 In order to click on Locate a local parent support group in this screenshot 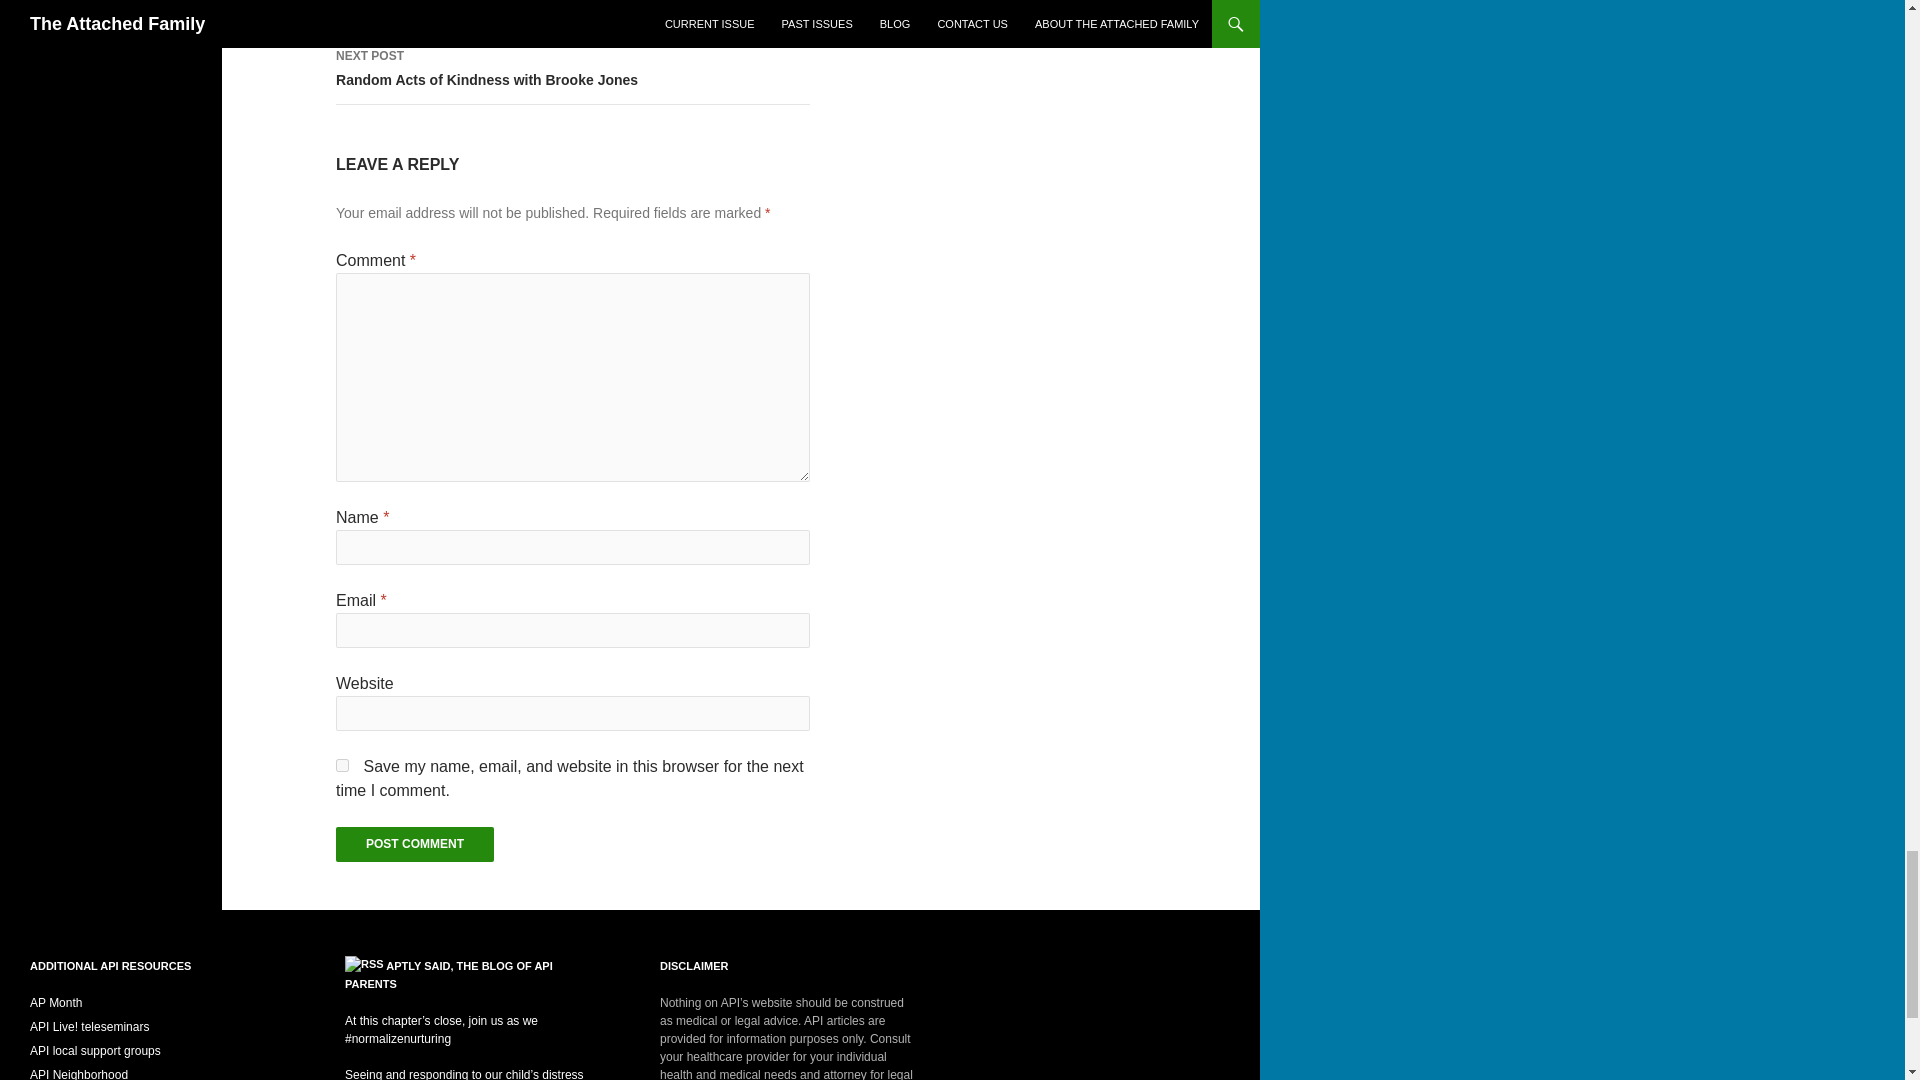, I will do `click(96, 1051)`.